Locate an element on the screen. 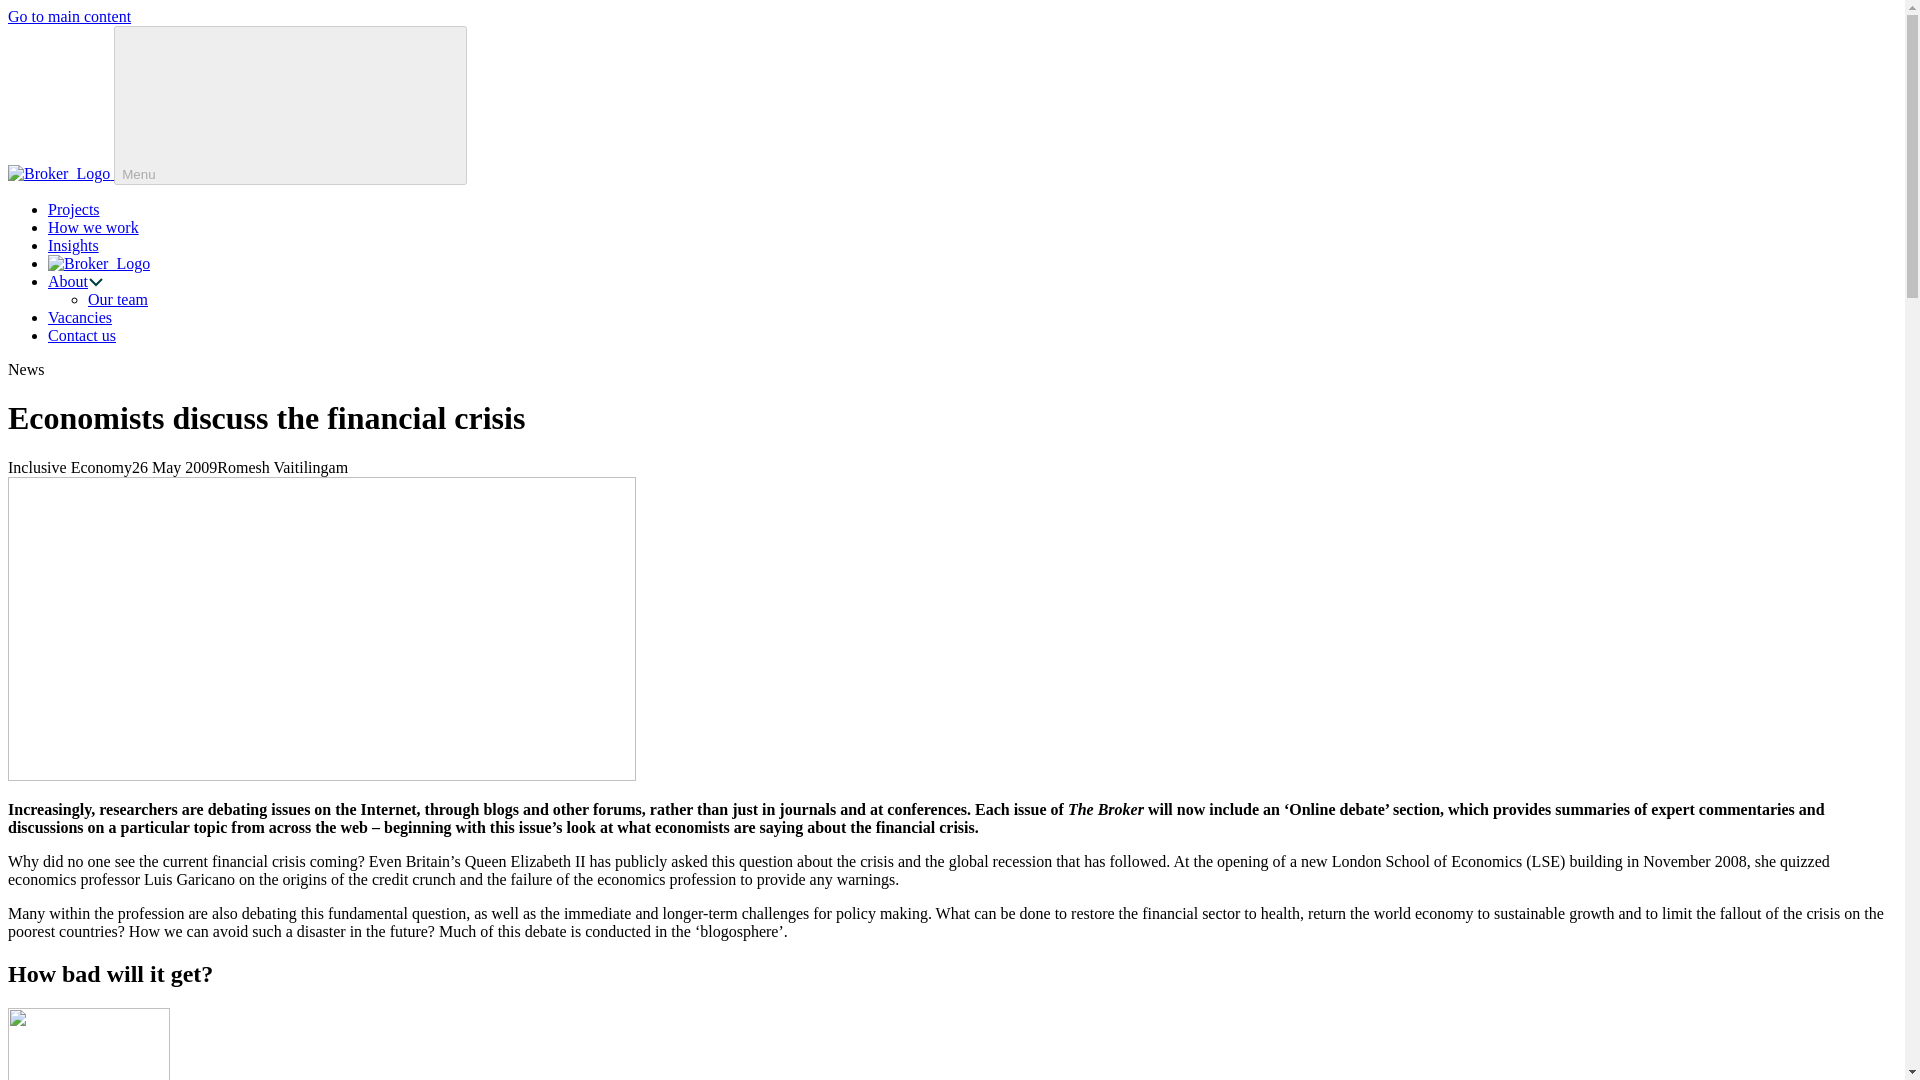 This screenshot has height=1080, width=1920. How we work is located at coordinates (93, 228).